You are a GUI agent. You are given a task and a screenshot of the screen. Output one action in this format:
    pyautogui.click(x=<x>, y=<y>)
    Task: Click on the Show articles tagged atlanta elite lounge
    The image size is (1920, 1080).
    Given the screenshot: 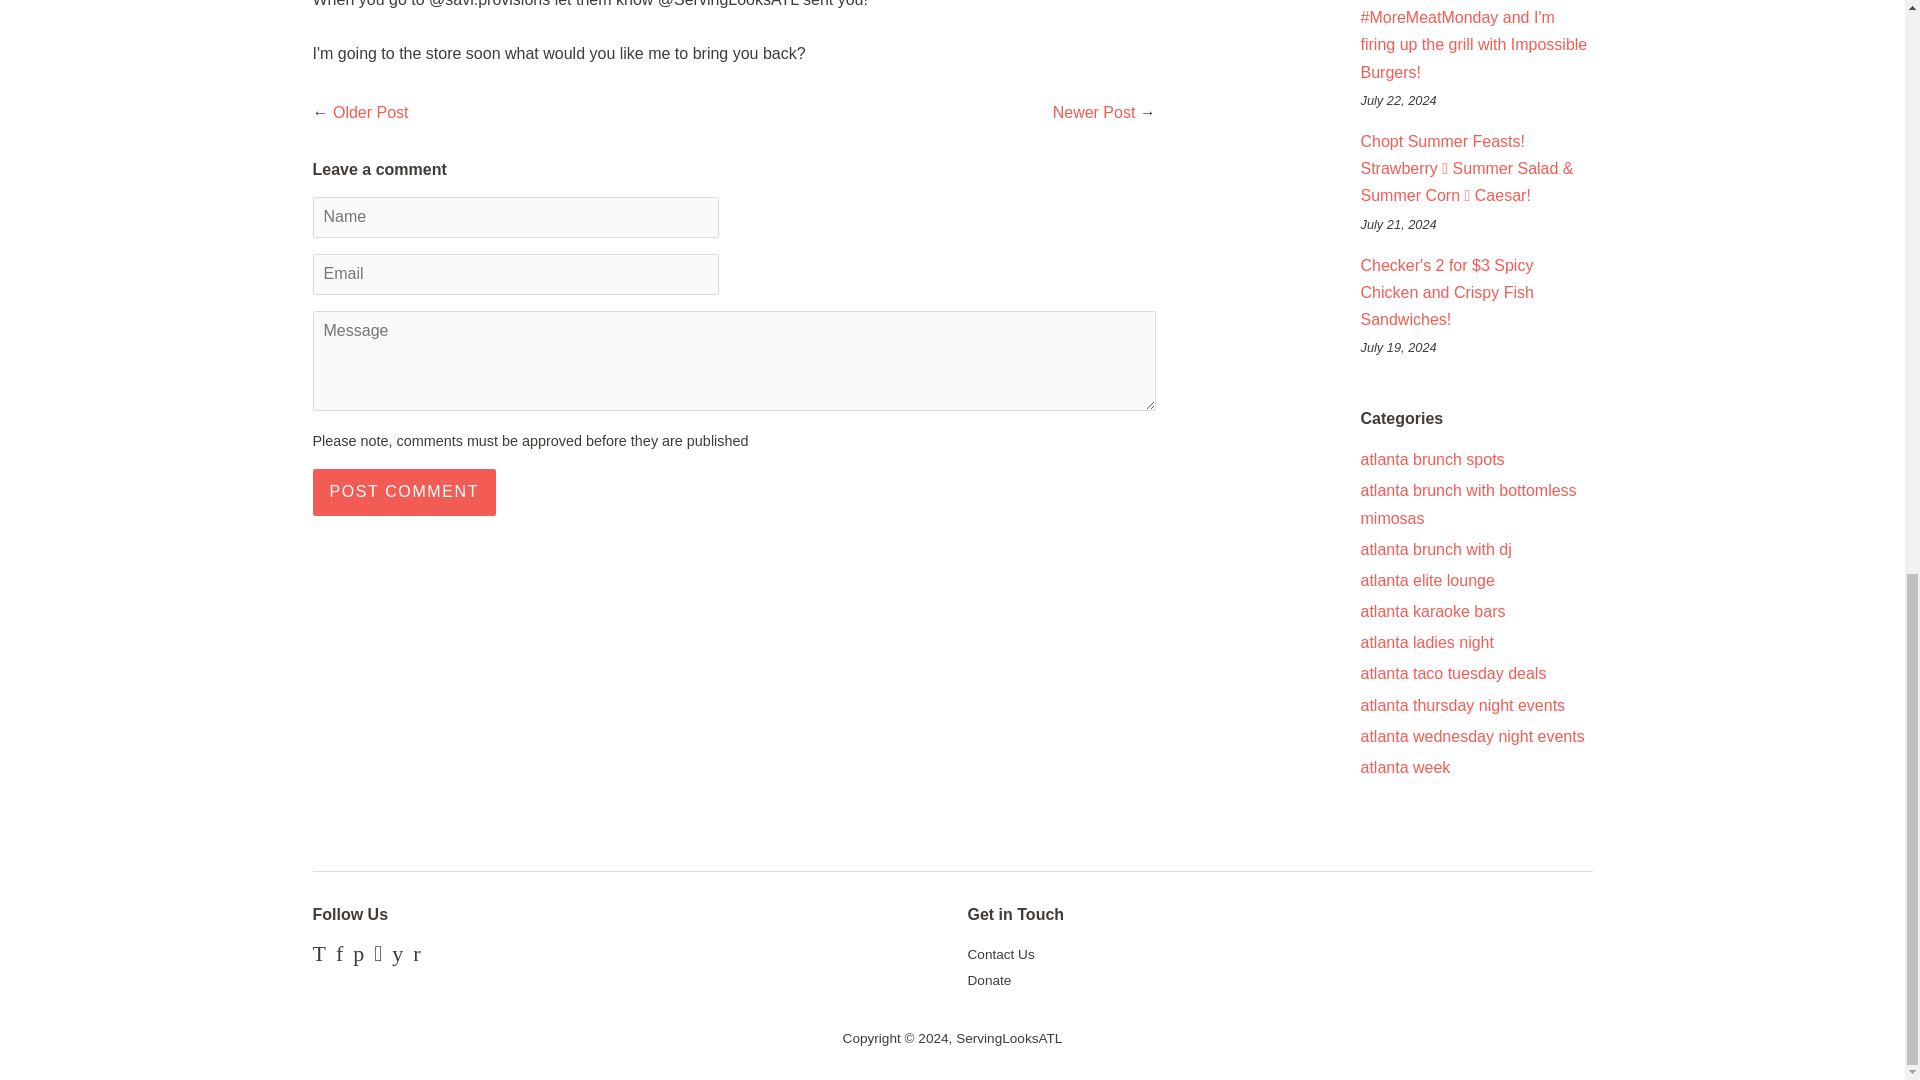 What is the action you would take?
    pyautogui.click(x=1426, y=580)
    